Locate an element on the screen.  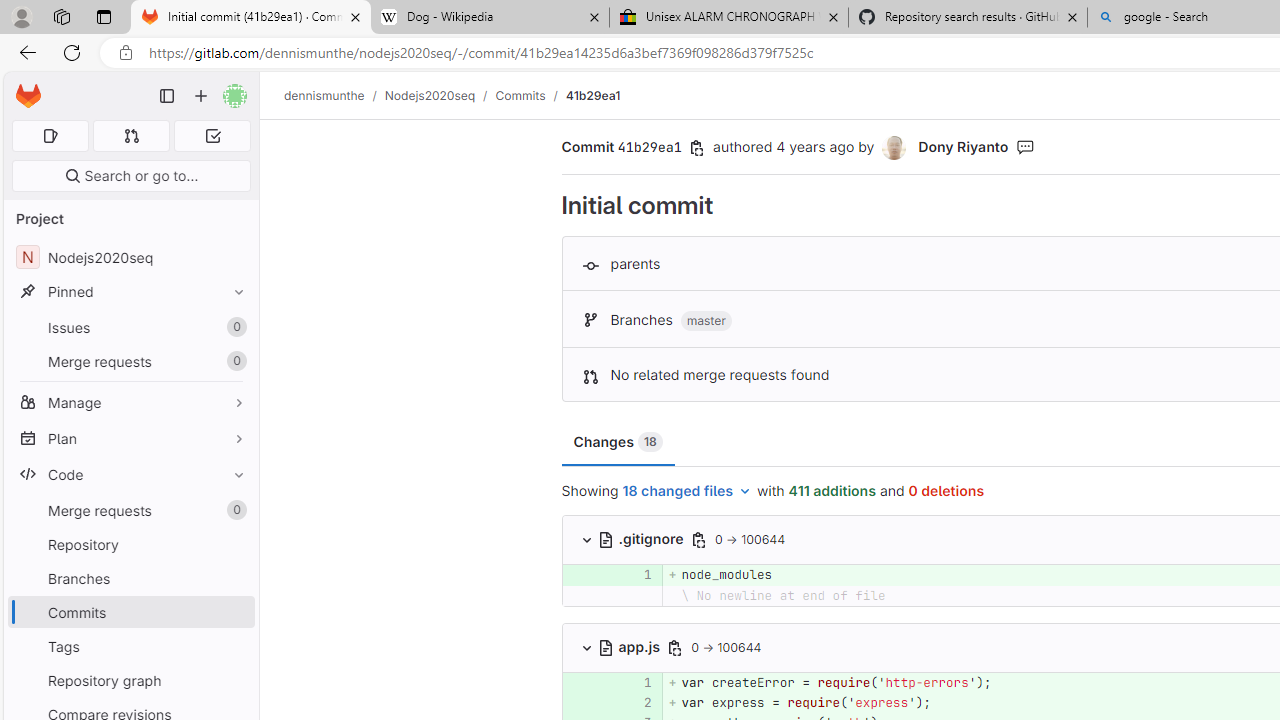
Merge requests 0 is located at coordinates (130, 510).